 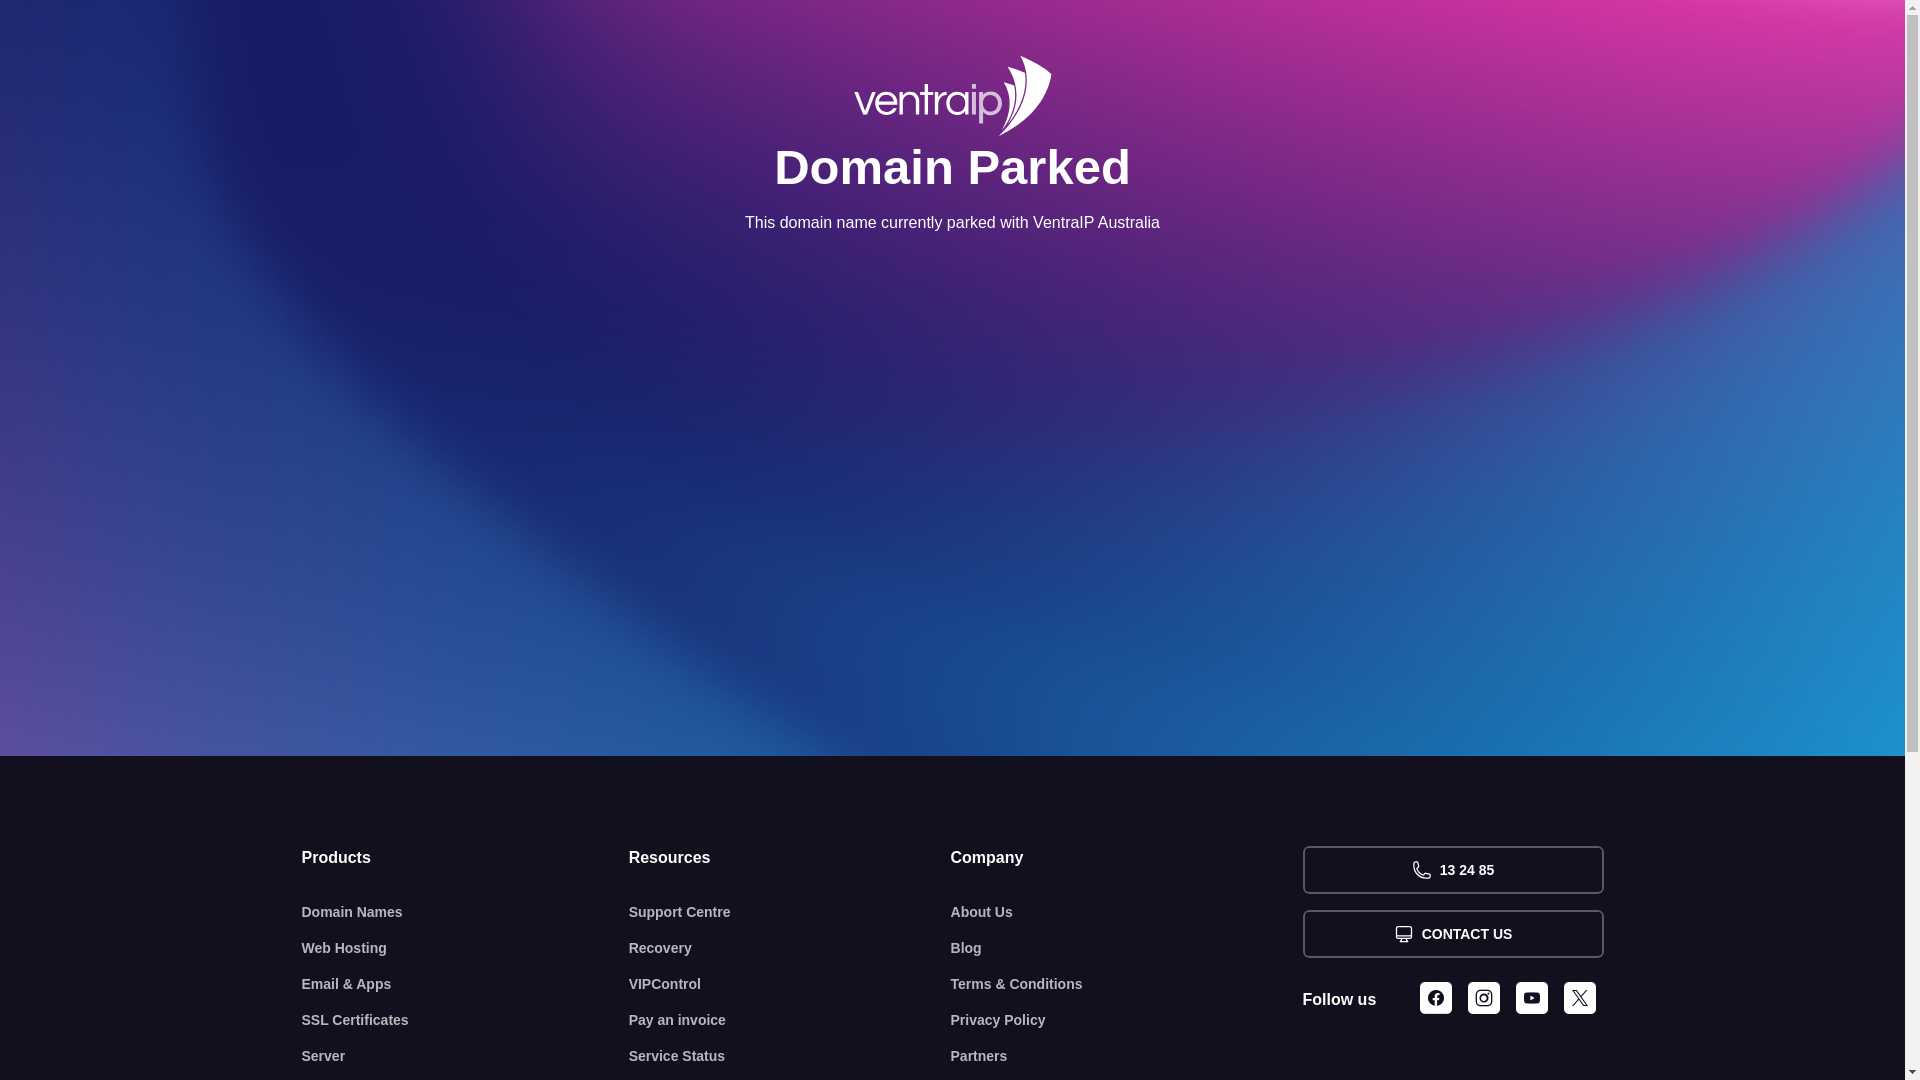 I want to click on Partners, so click(x=1127, y=1056).